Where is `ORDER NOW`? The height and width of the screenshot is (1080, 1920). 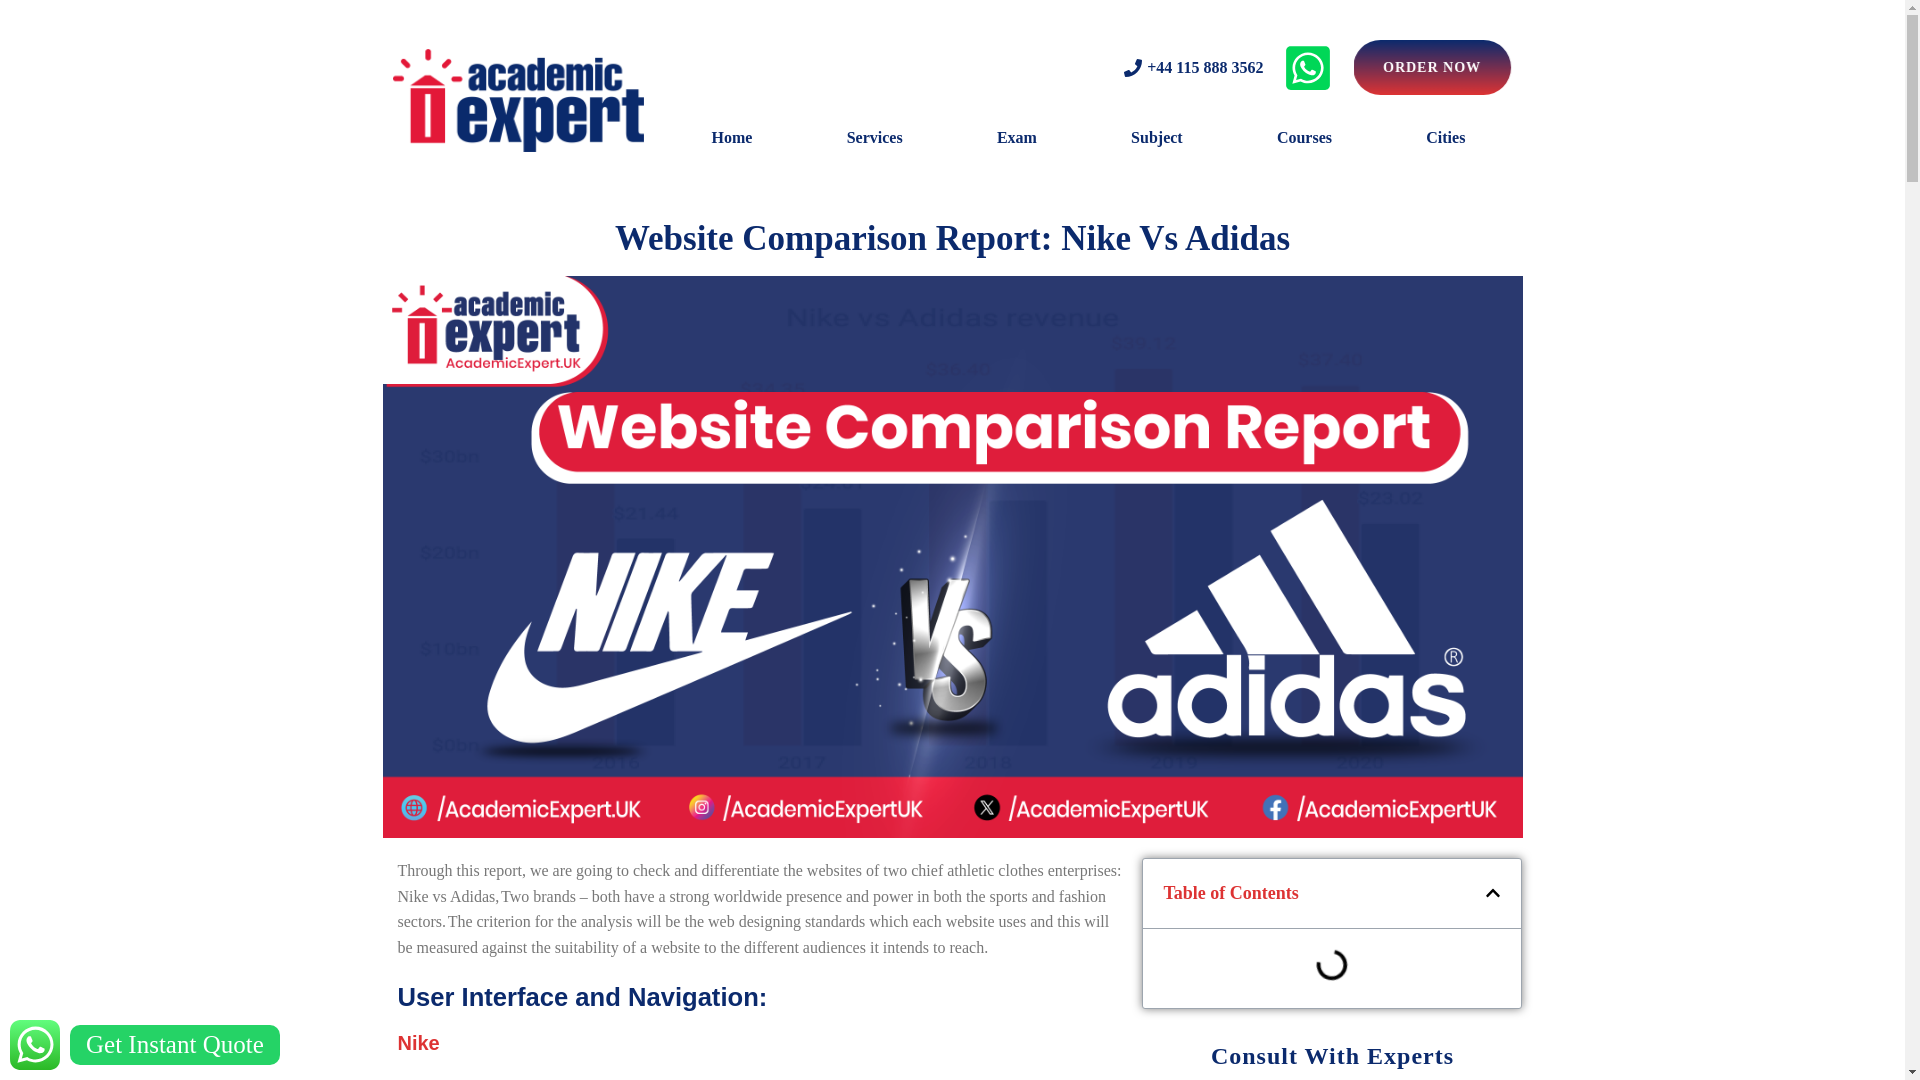 ORDER NOW is located at coordinates (1432, 66).